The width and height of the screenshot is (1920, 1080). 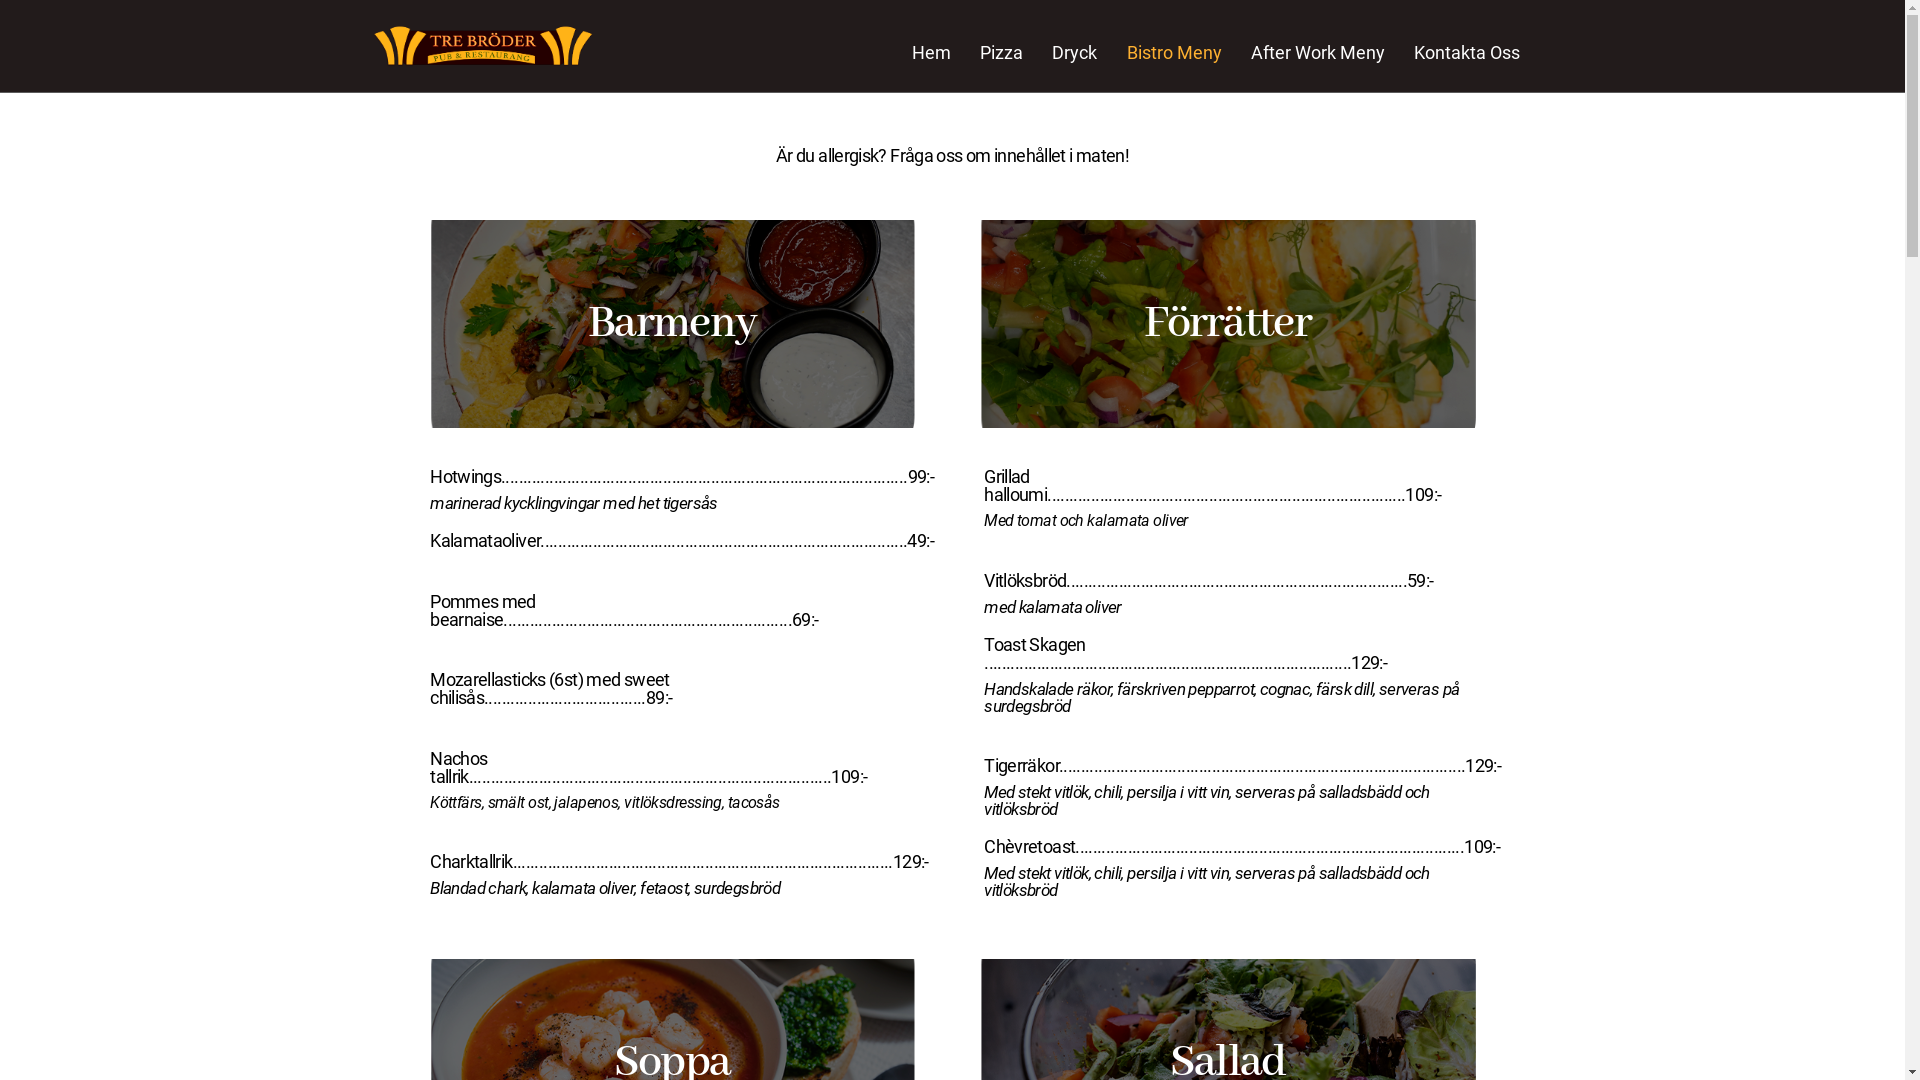 I want to click on Dryck, so click(x=1075, y=53).